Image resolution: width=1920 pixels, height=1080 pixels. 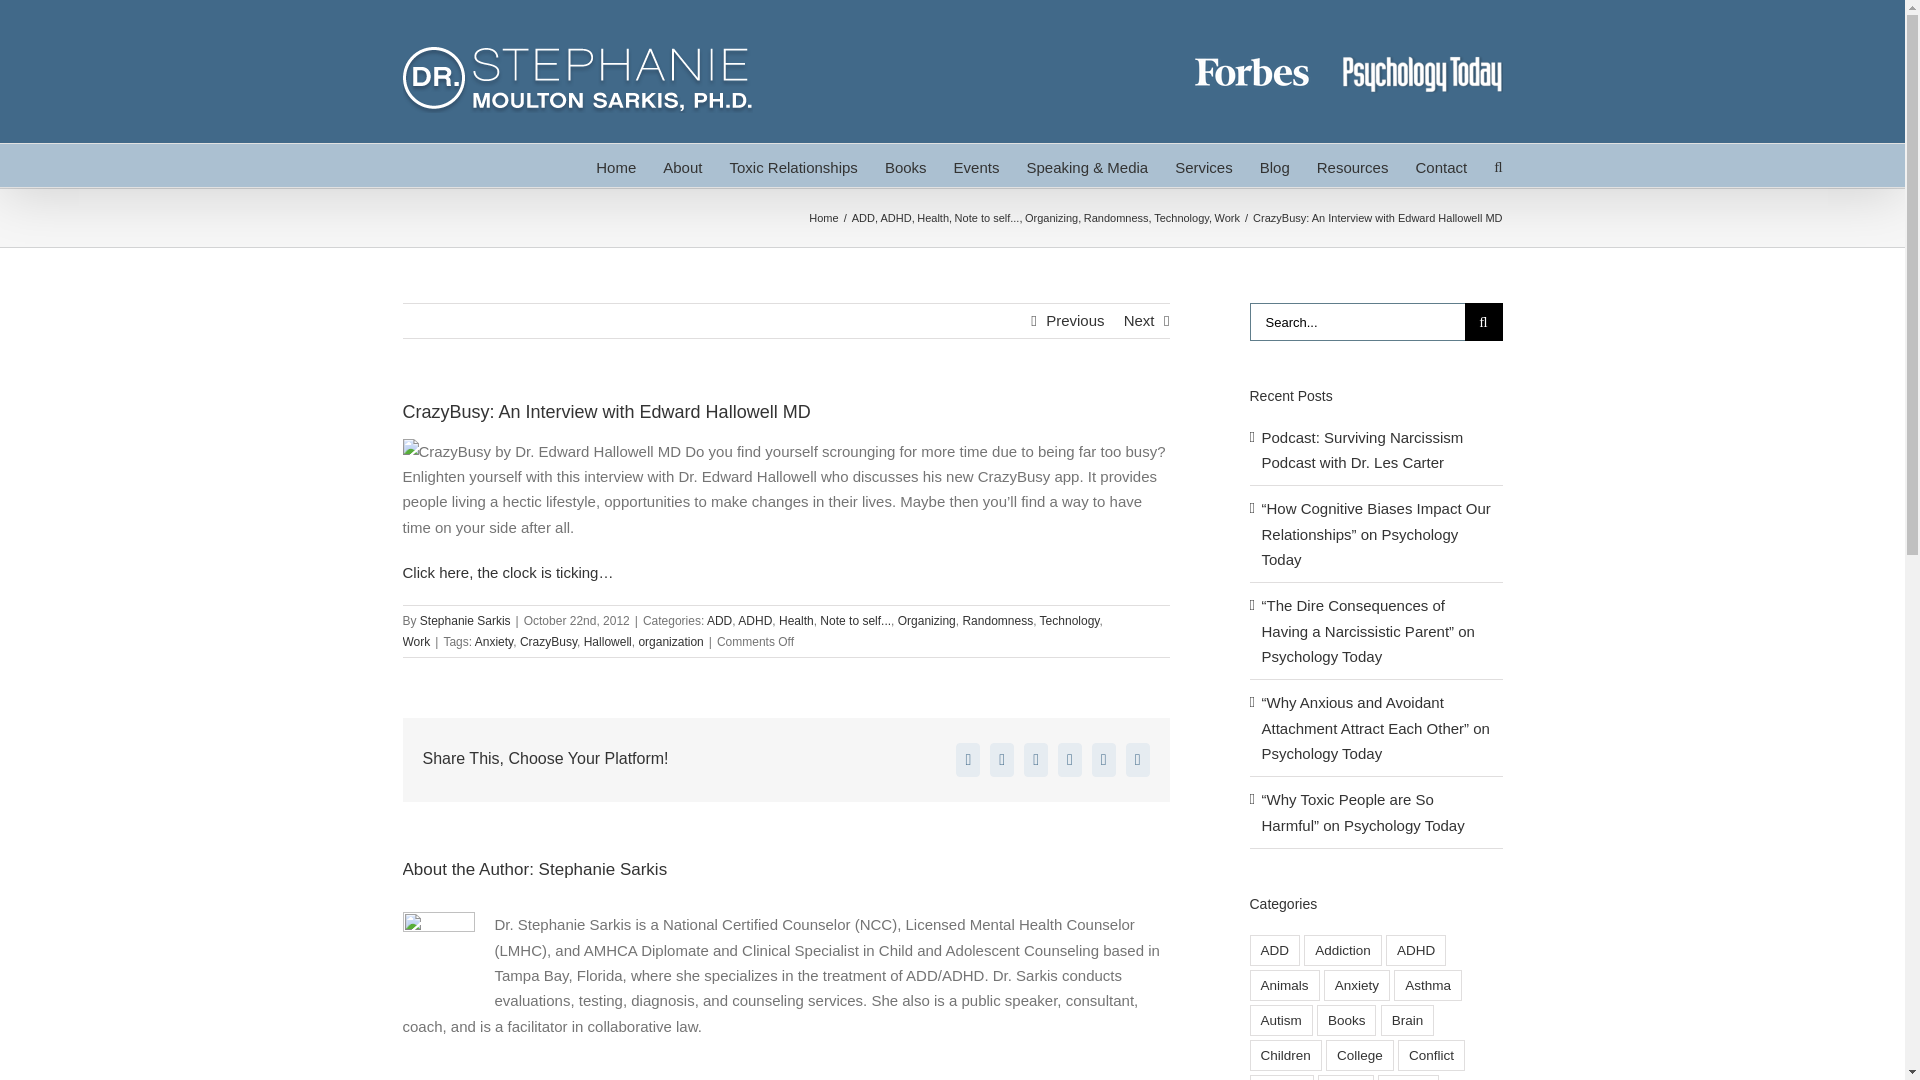 What do you see at coordinates (1352, 164) in the screenshot?
I see `Resources` at bounding box center [1352, 164].